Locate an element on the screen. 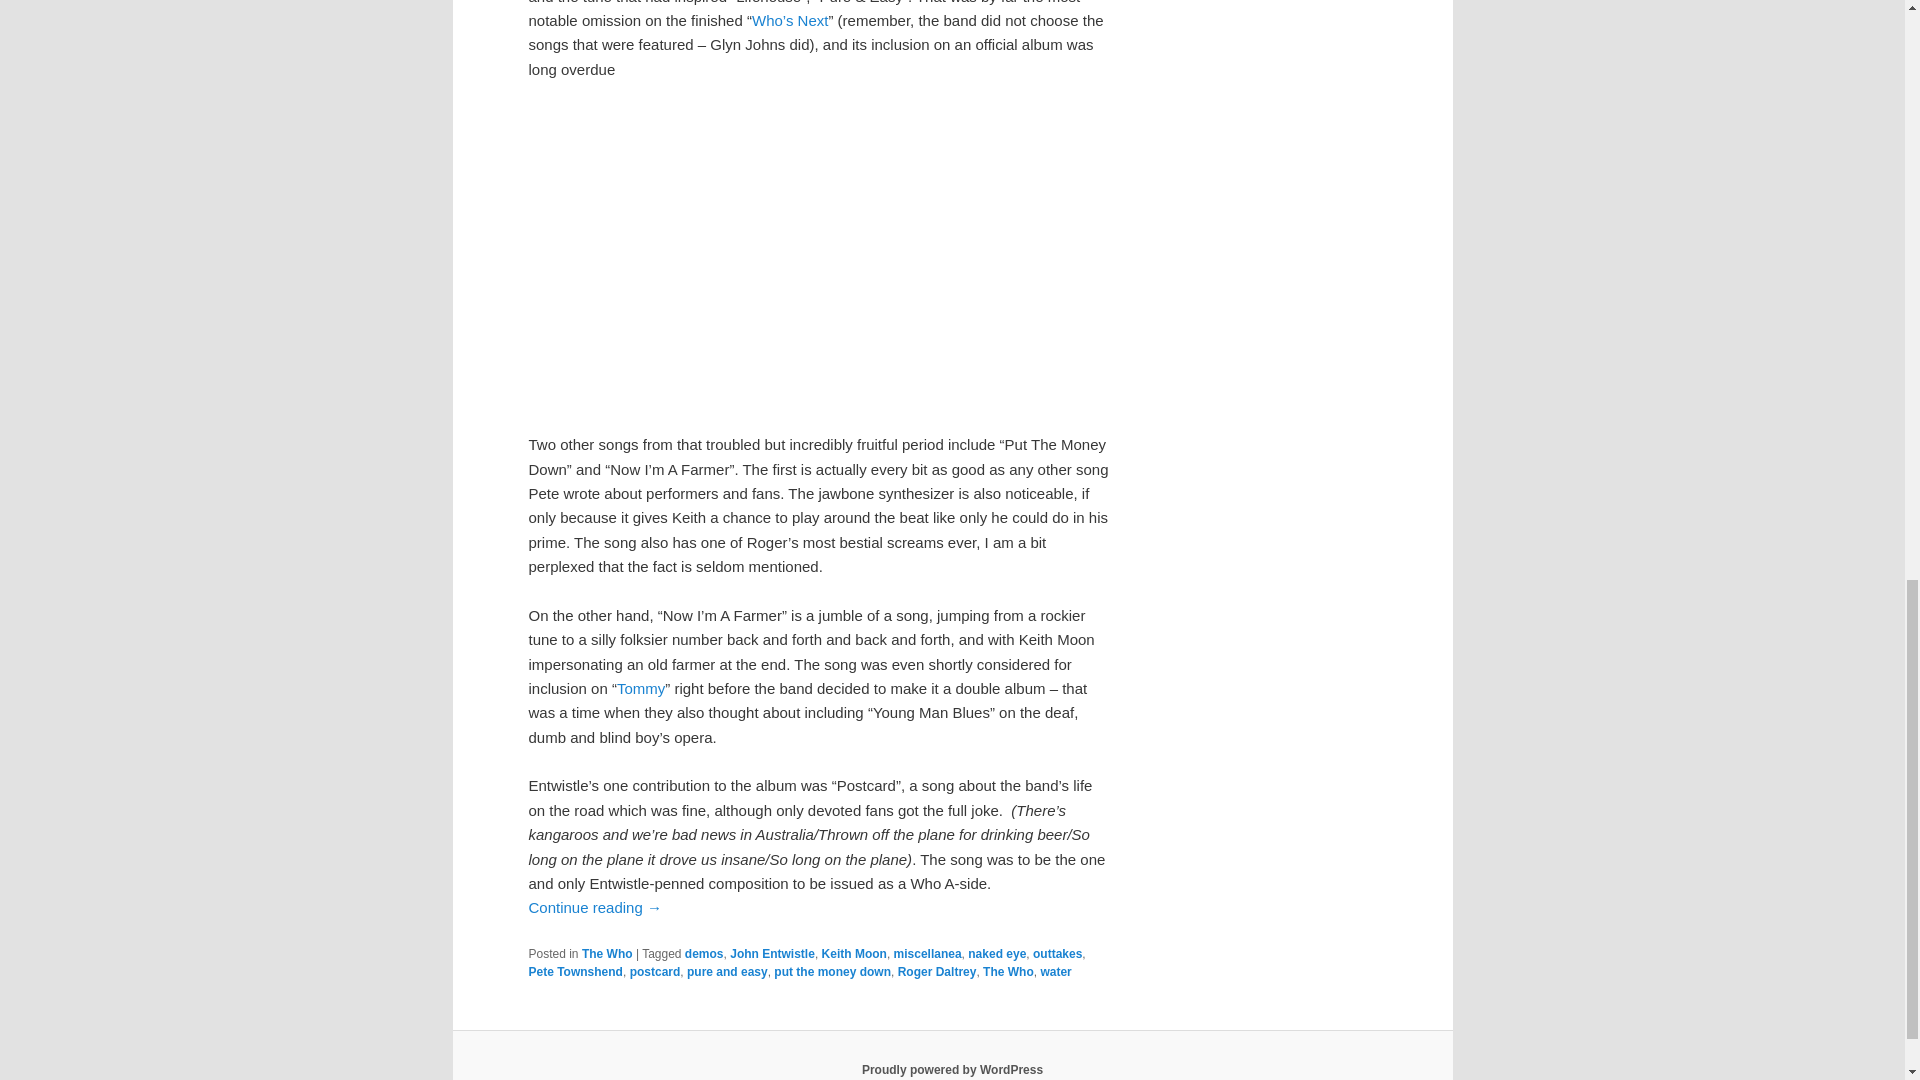  Keith Moon is located at coordinates (854, 954).